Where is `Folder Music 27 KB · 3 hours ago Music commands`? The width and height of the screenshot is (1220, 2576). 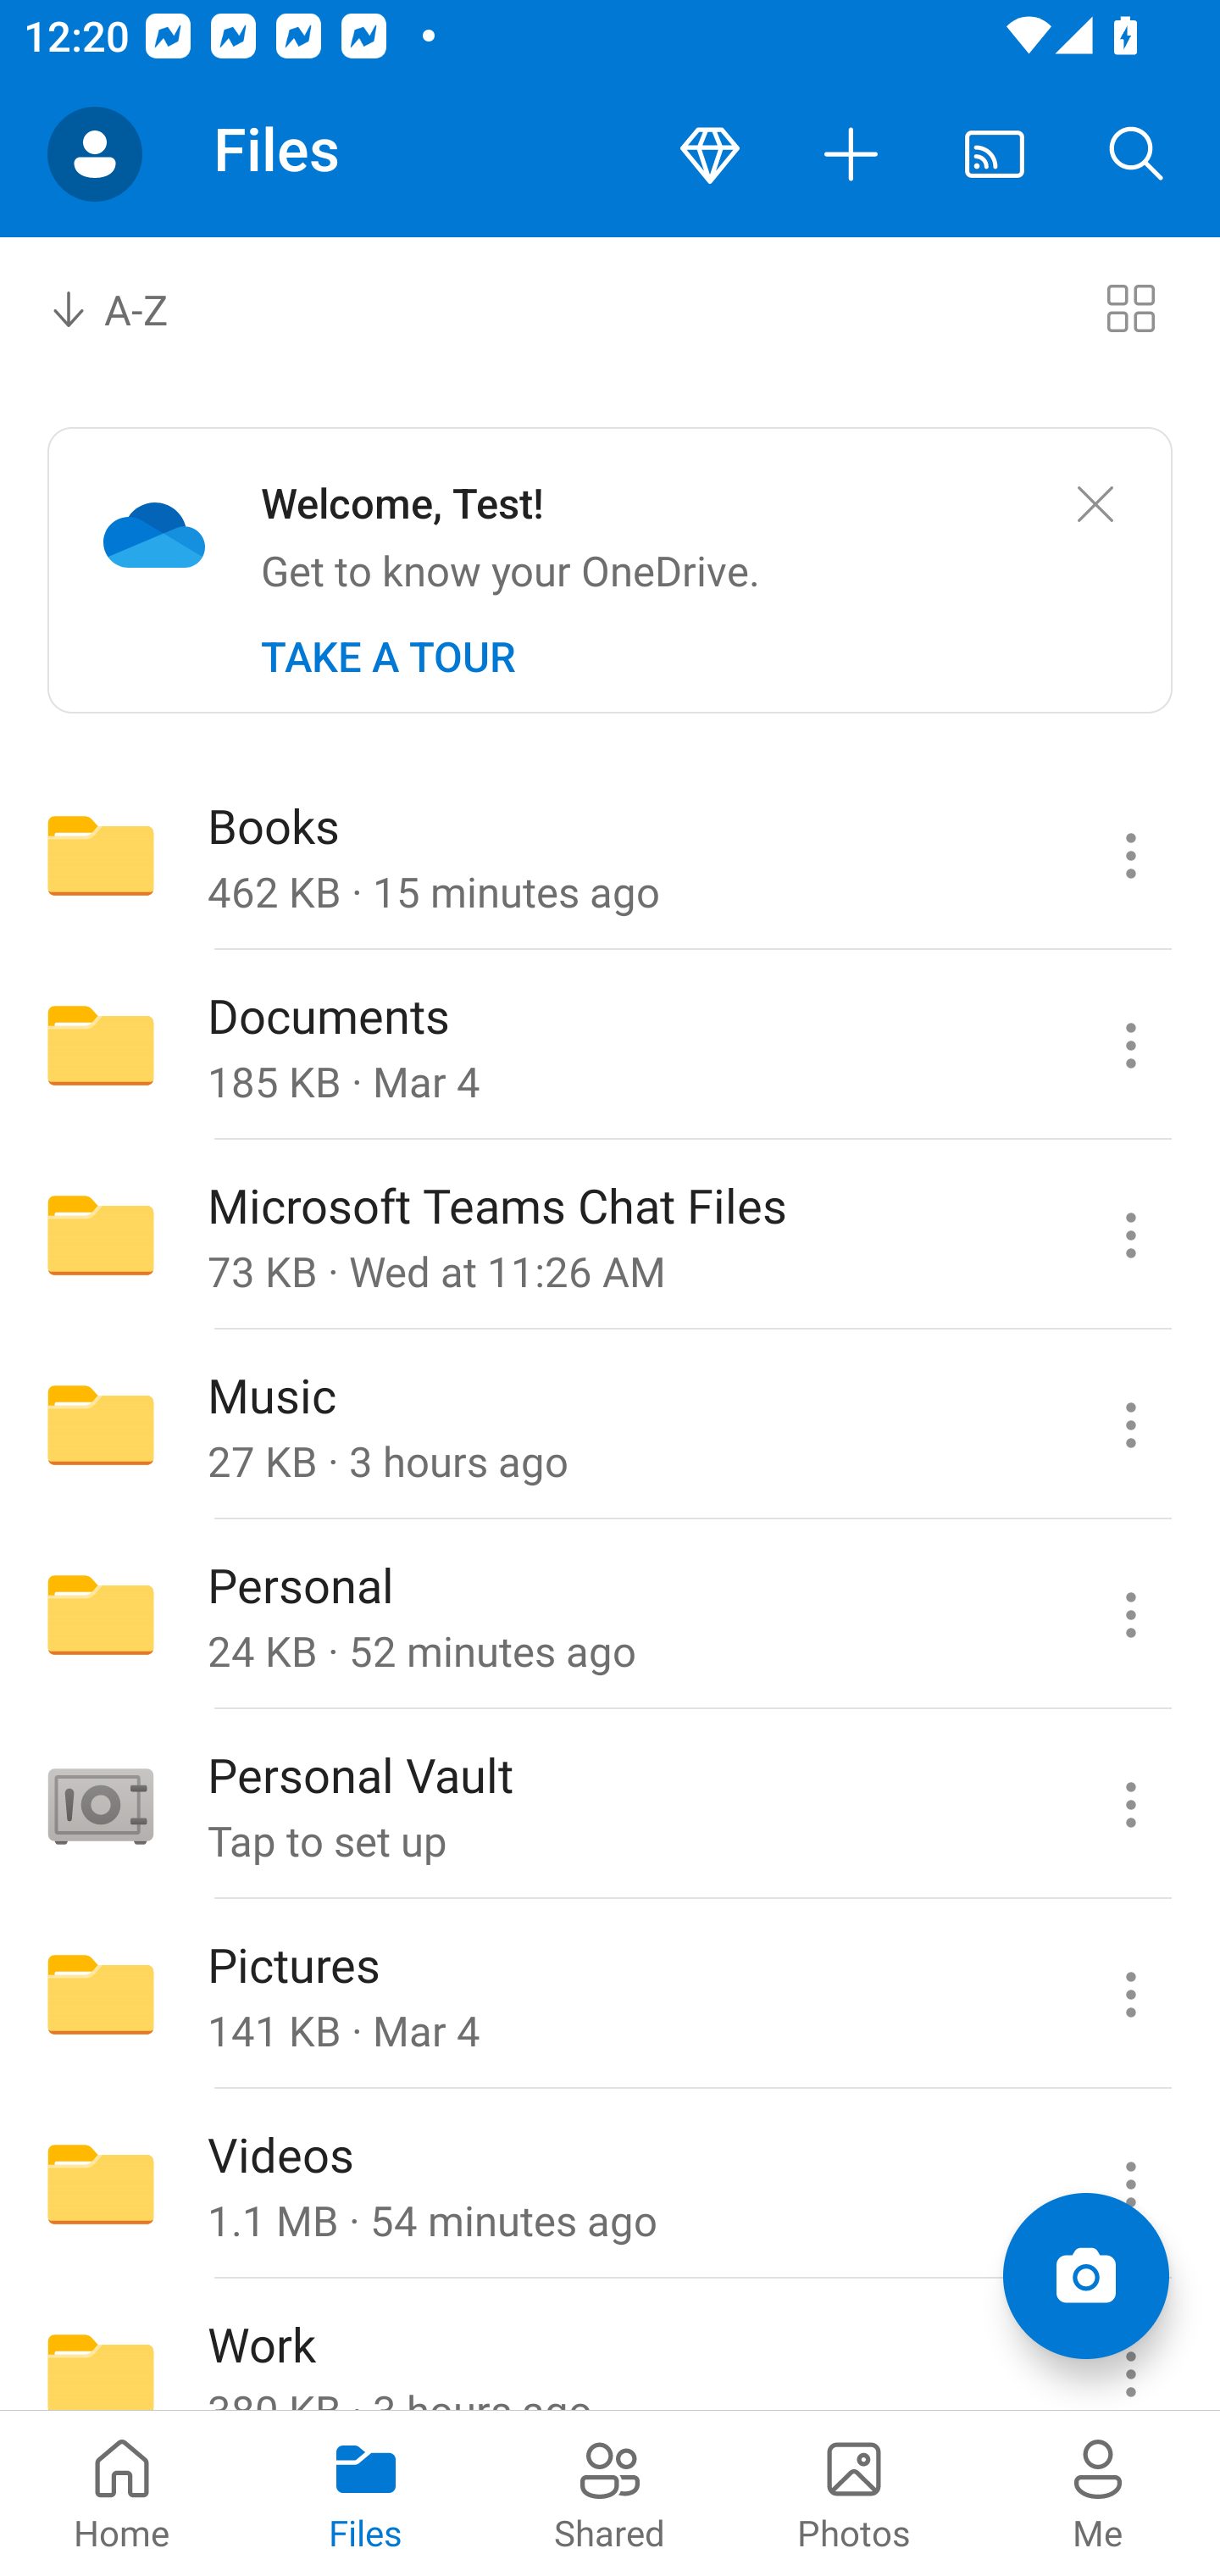
Folder Music 27 KB · 3 hours ago Music commands is located at coordinates (610, 1424).